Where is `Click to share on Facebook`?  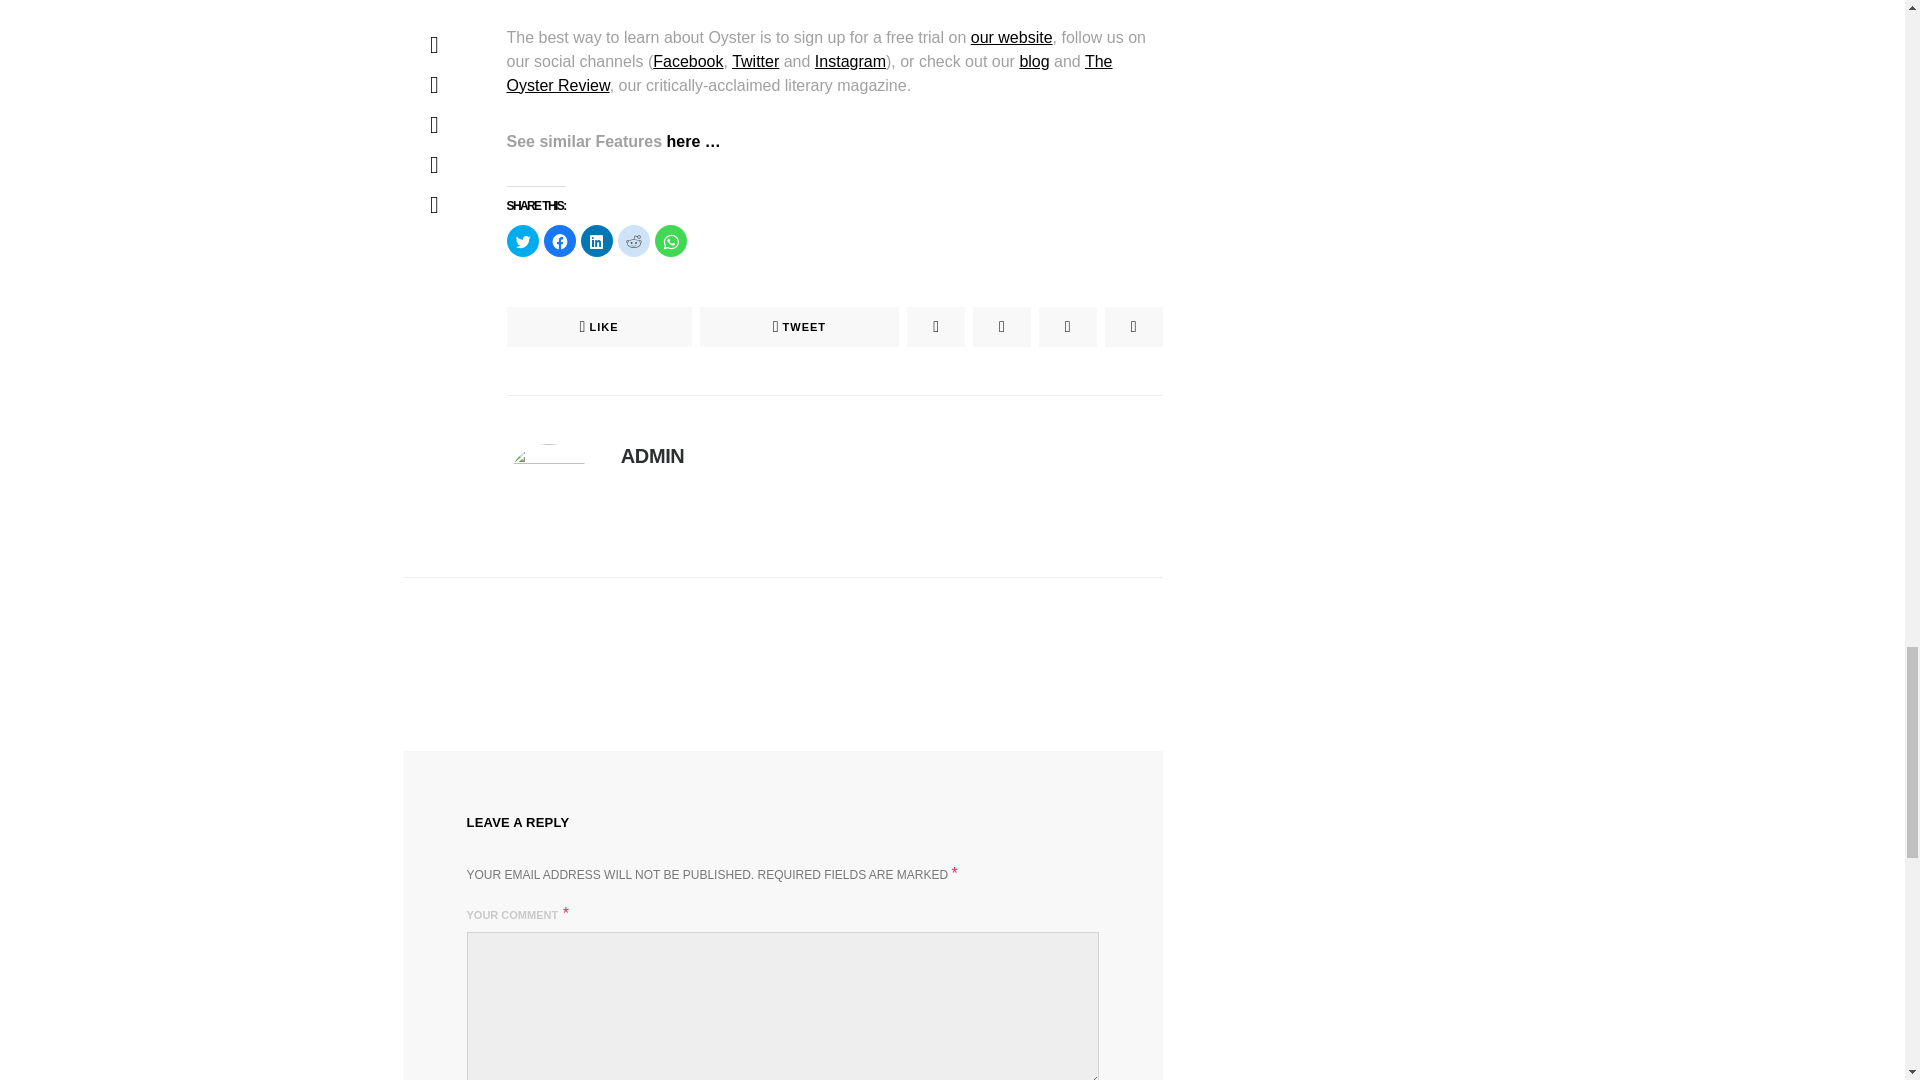
Click to share on Facebook is located at coordinates (560, 240).